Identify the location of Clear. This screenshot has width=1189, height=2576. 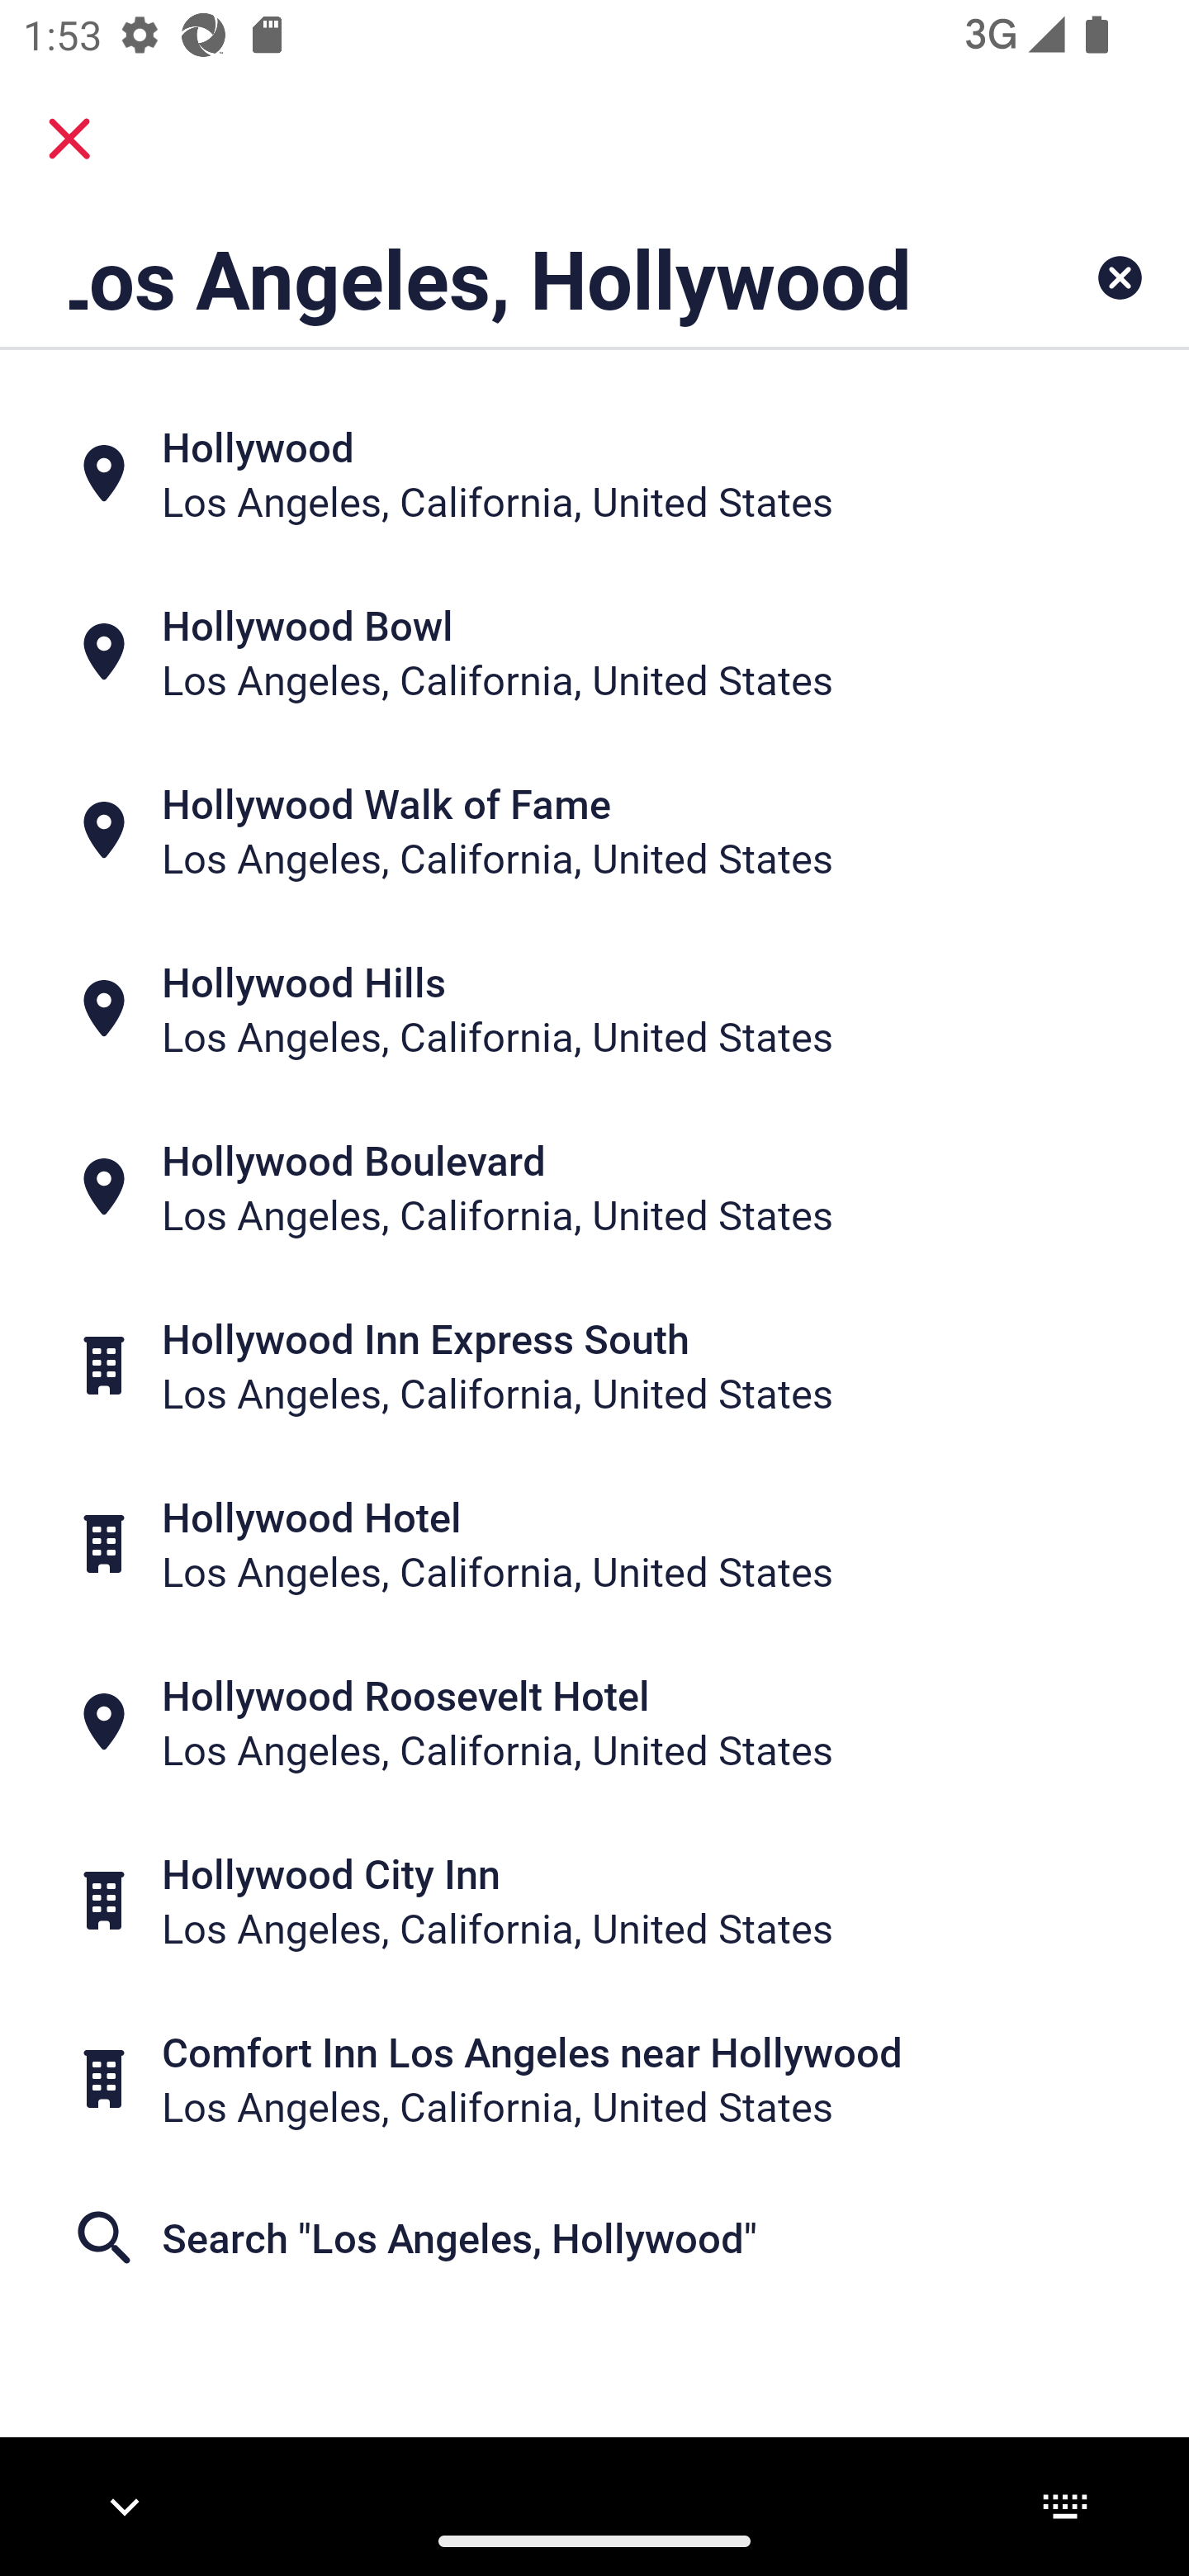
(1120, 277).